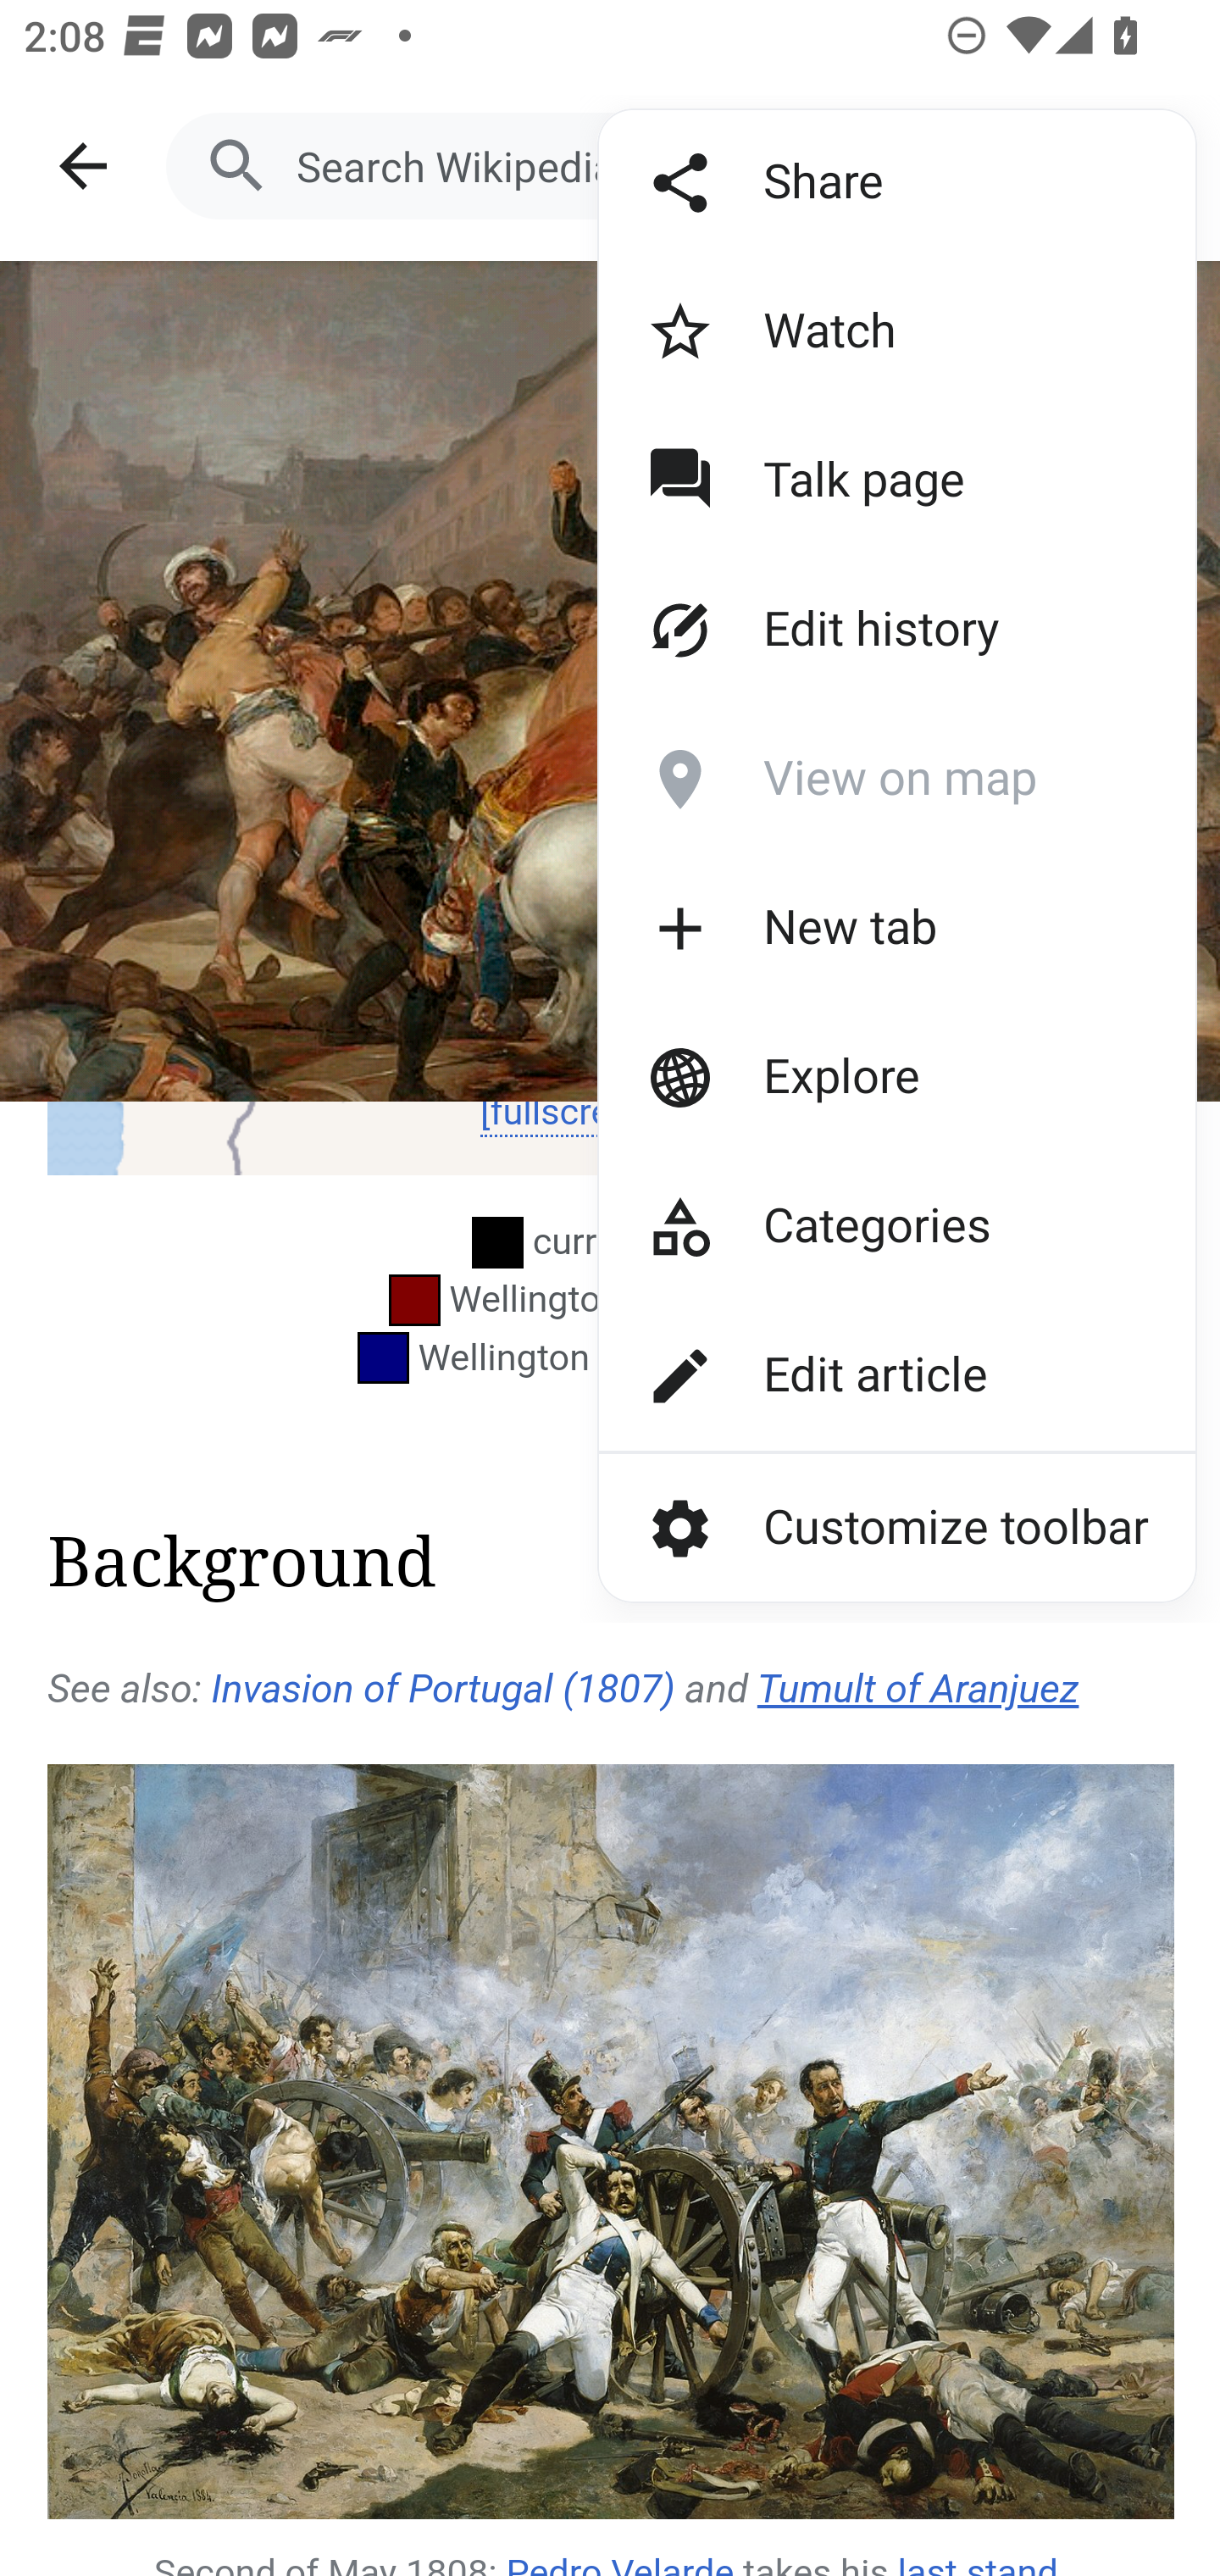 The width and height of the screenshot is (1220, 2576). What do you see at coordinates (840, 481) in the screenshot?
I see `Talk page` at bounding box center [840, 481].